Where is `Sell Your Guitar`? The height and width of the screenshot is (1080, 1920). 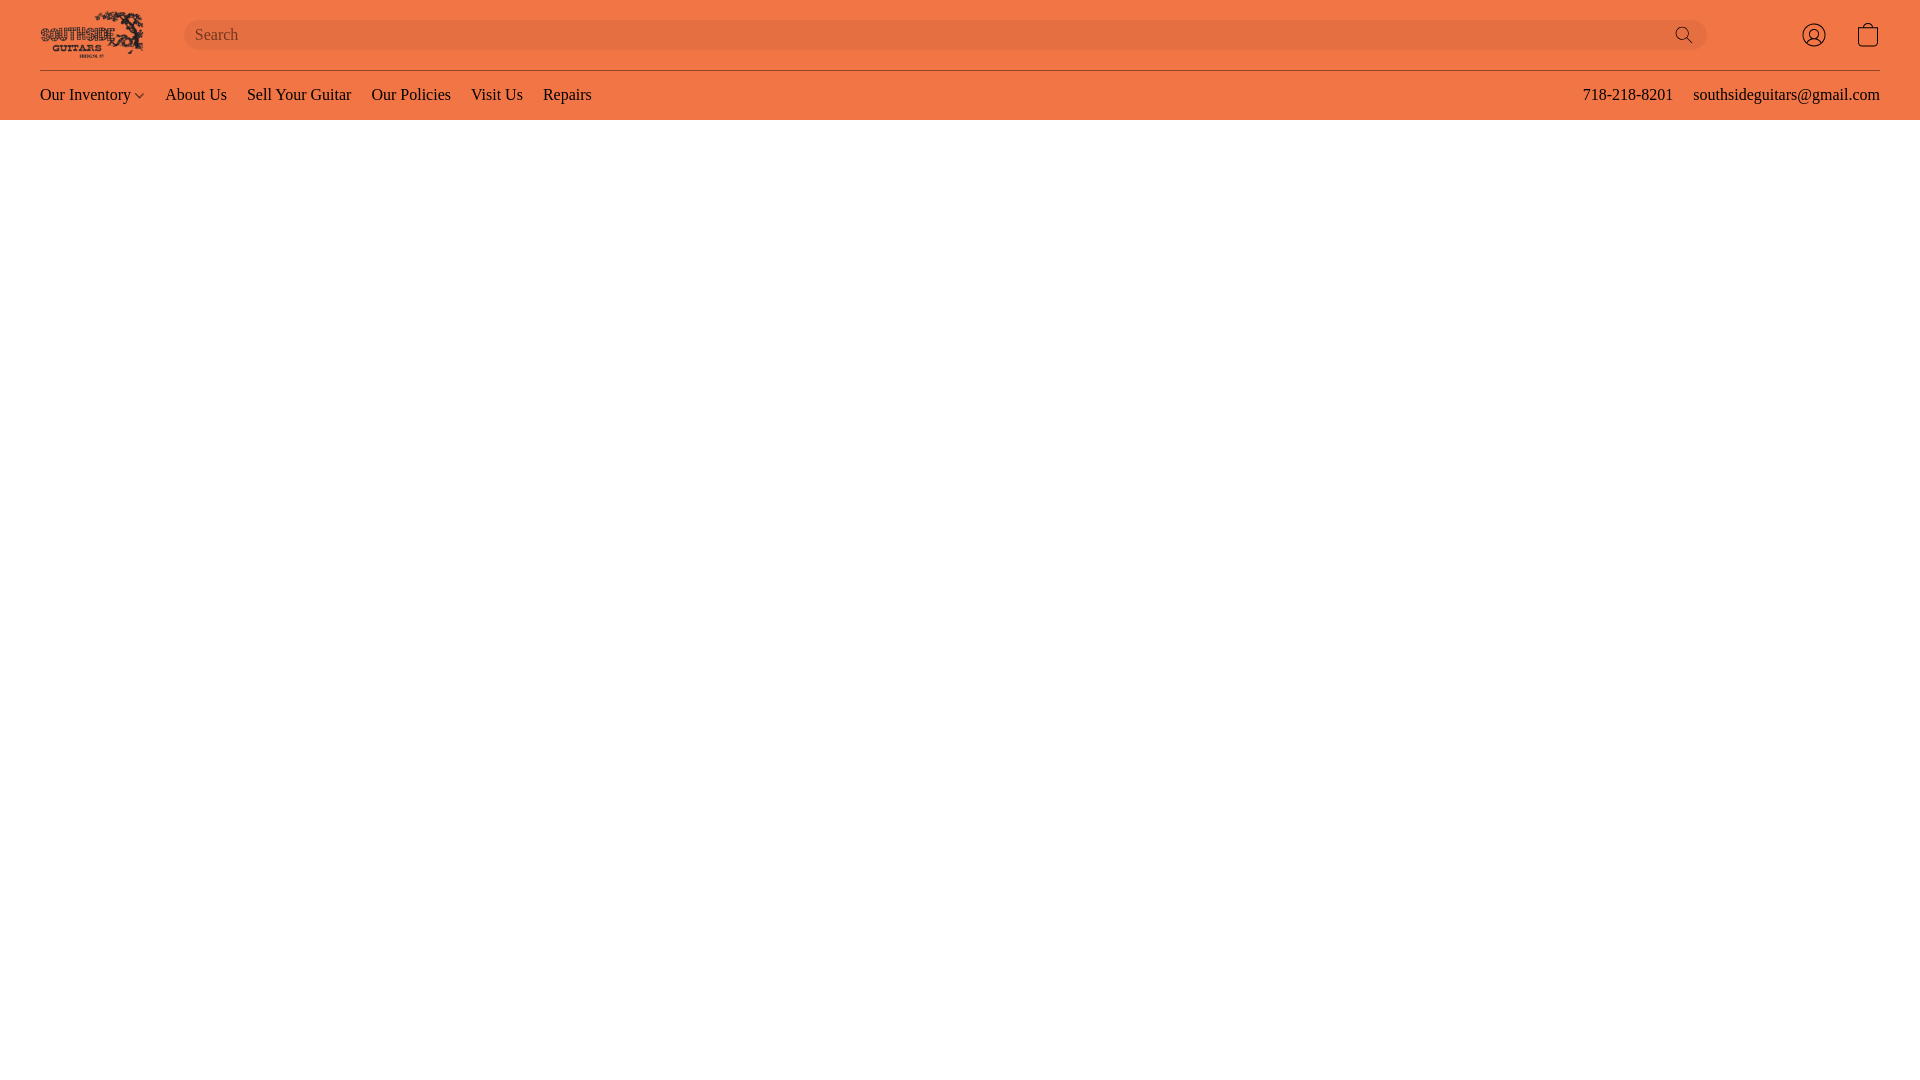
Sell Your Guitar is located at coordinates (298, 94).